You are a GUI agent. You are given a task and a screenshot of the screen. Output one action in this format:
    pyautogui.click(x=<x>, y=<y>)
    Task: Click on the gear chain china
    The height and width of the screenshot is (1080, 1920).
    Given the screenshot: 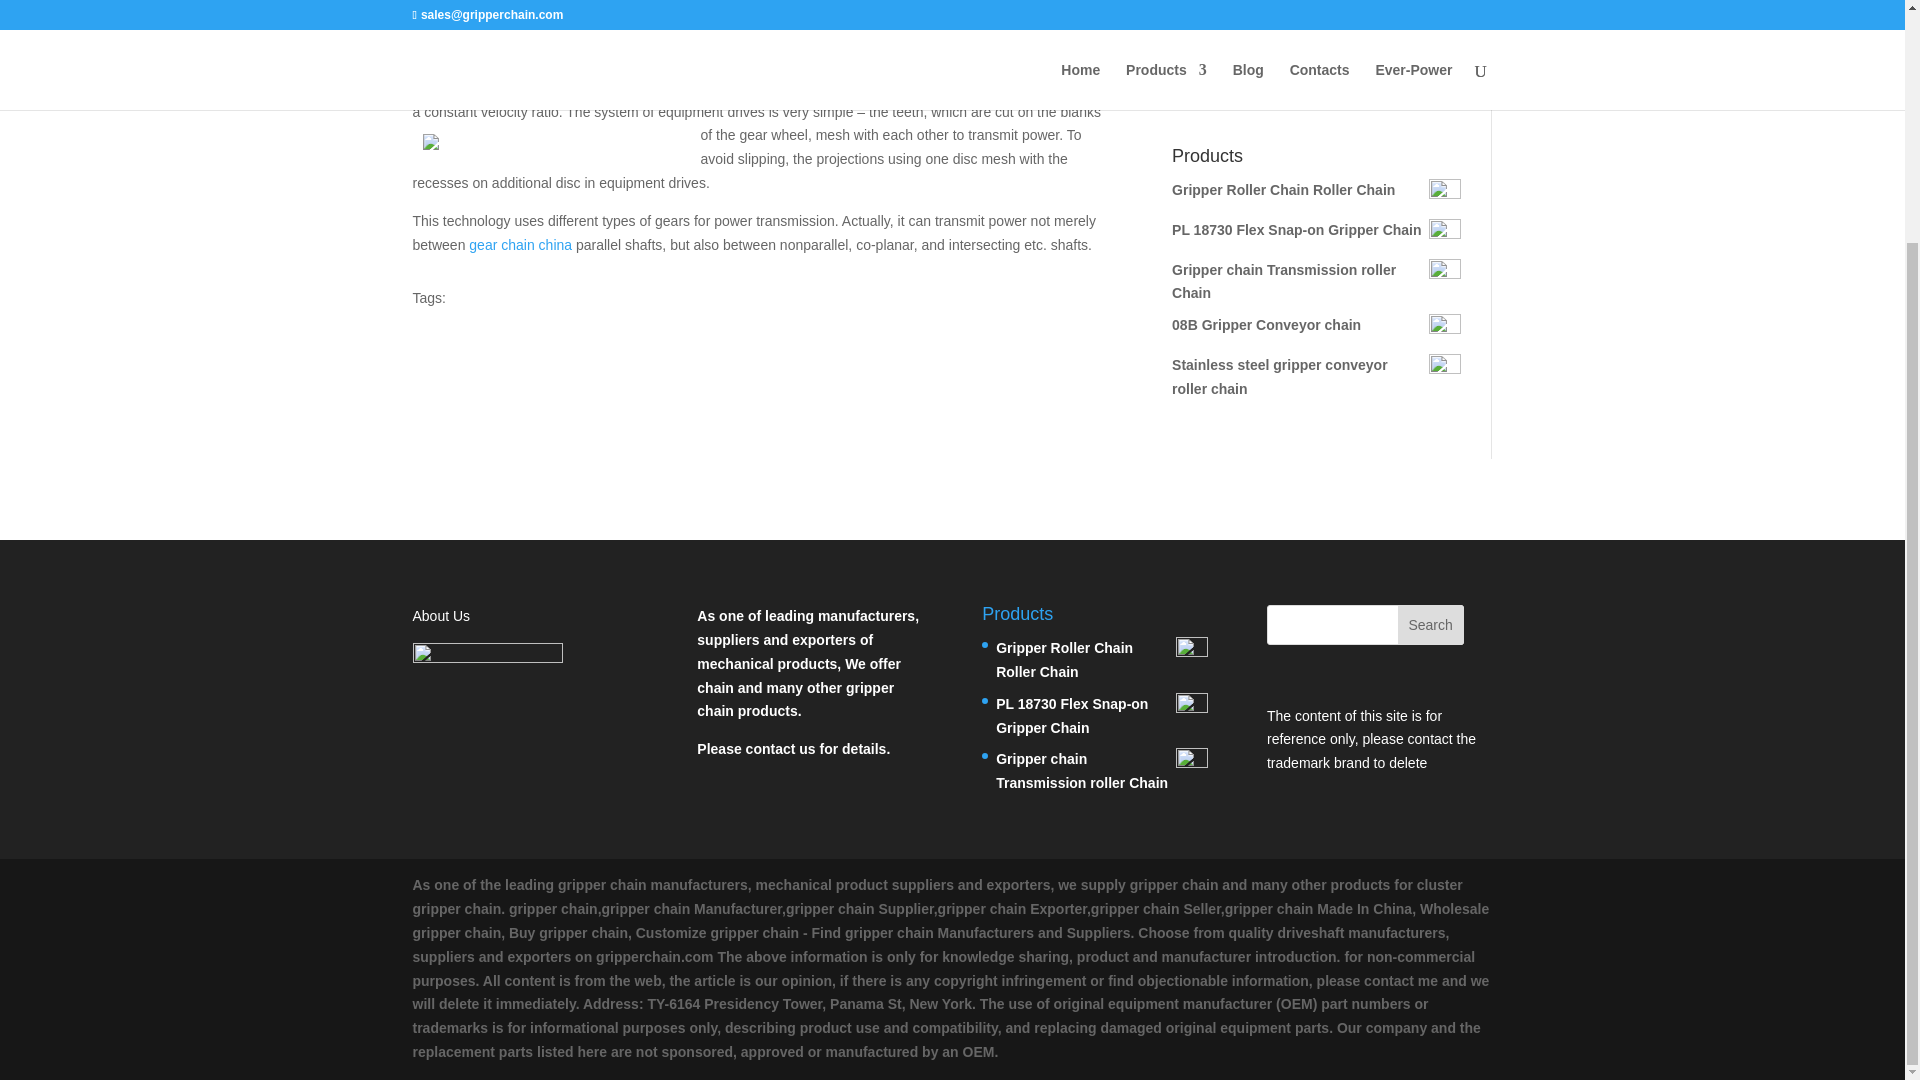 What is the action you would take?
    pyautogui.click(x=520, y=244)
    